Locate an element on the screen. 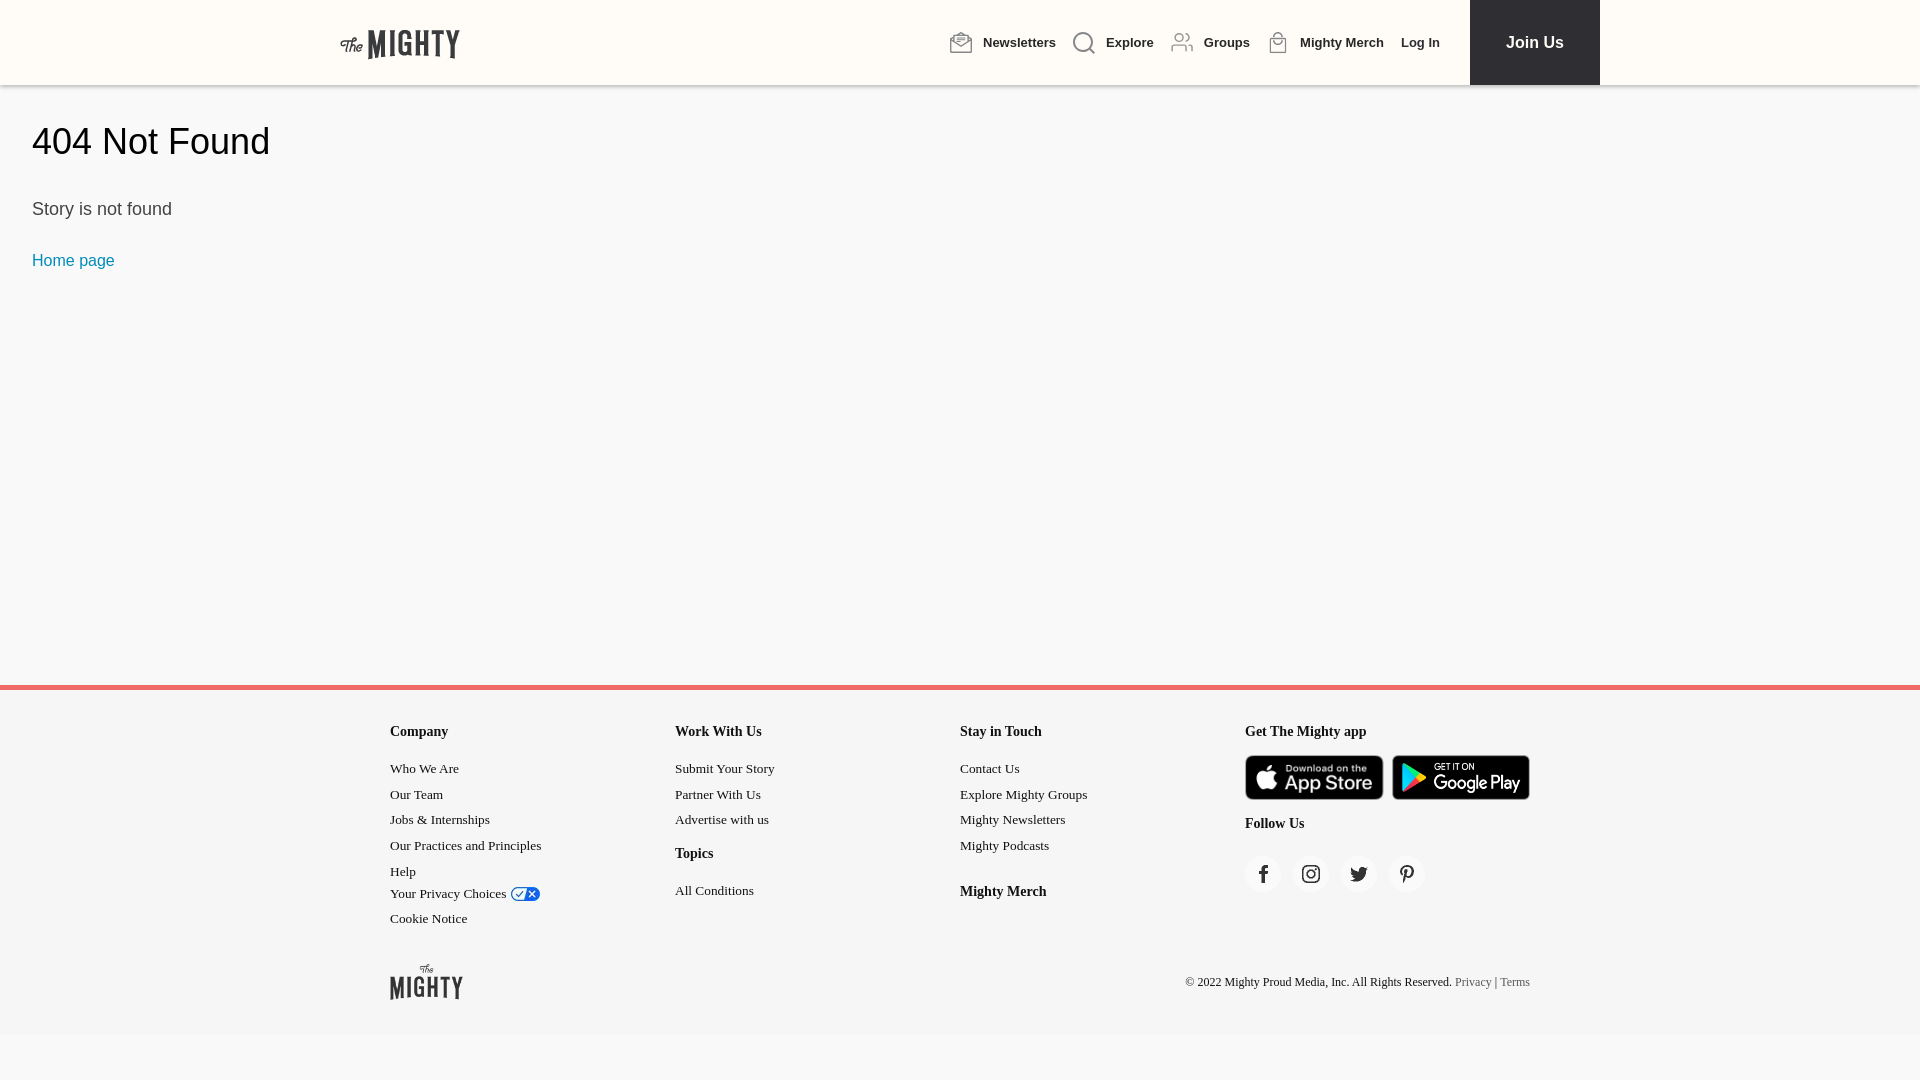  Cookie Notice is located at coordinates (428, 918).